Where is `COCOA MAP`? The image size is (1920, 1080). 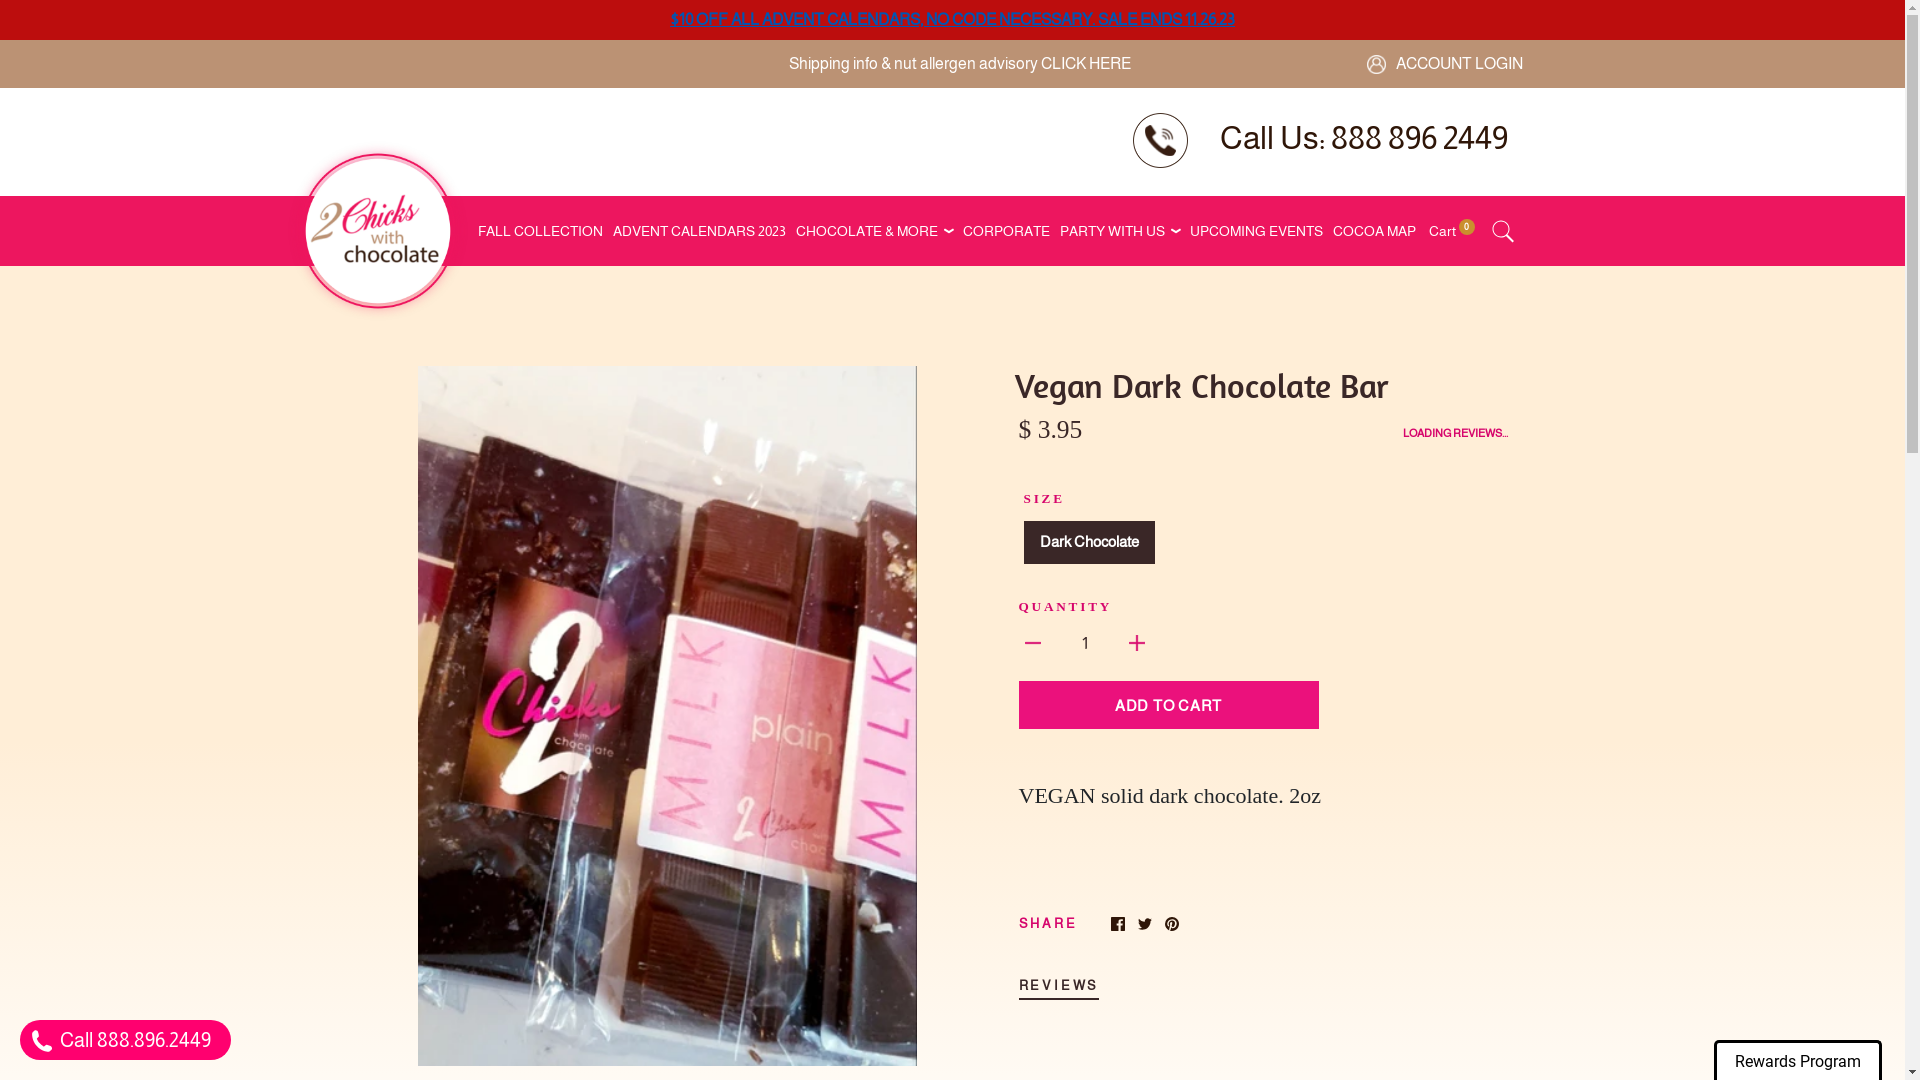
COCOA MAP is located at coordinates (1374, 231).